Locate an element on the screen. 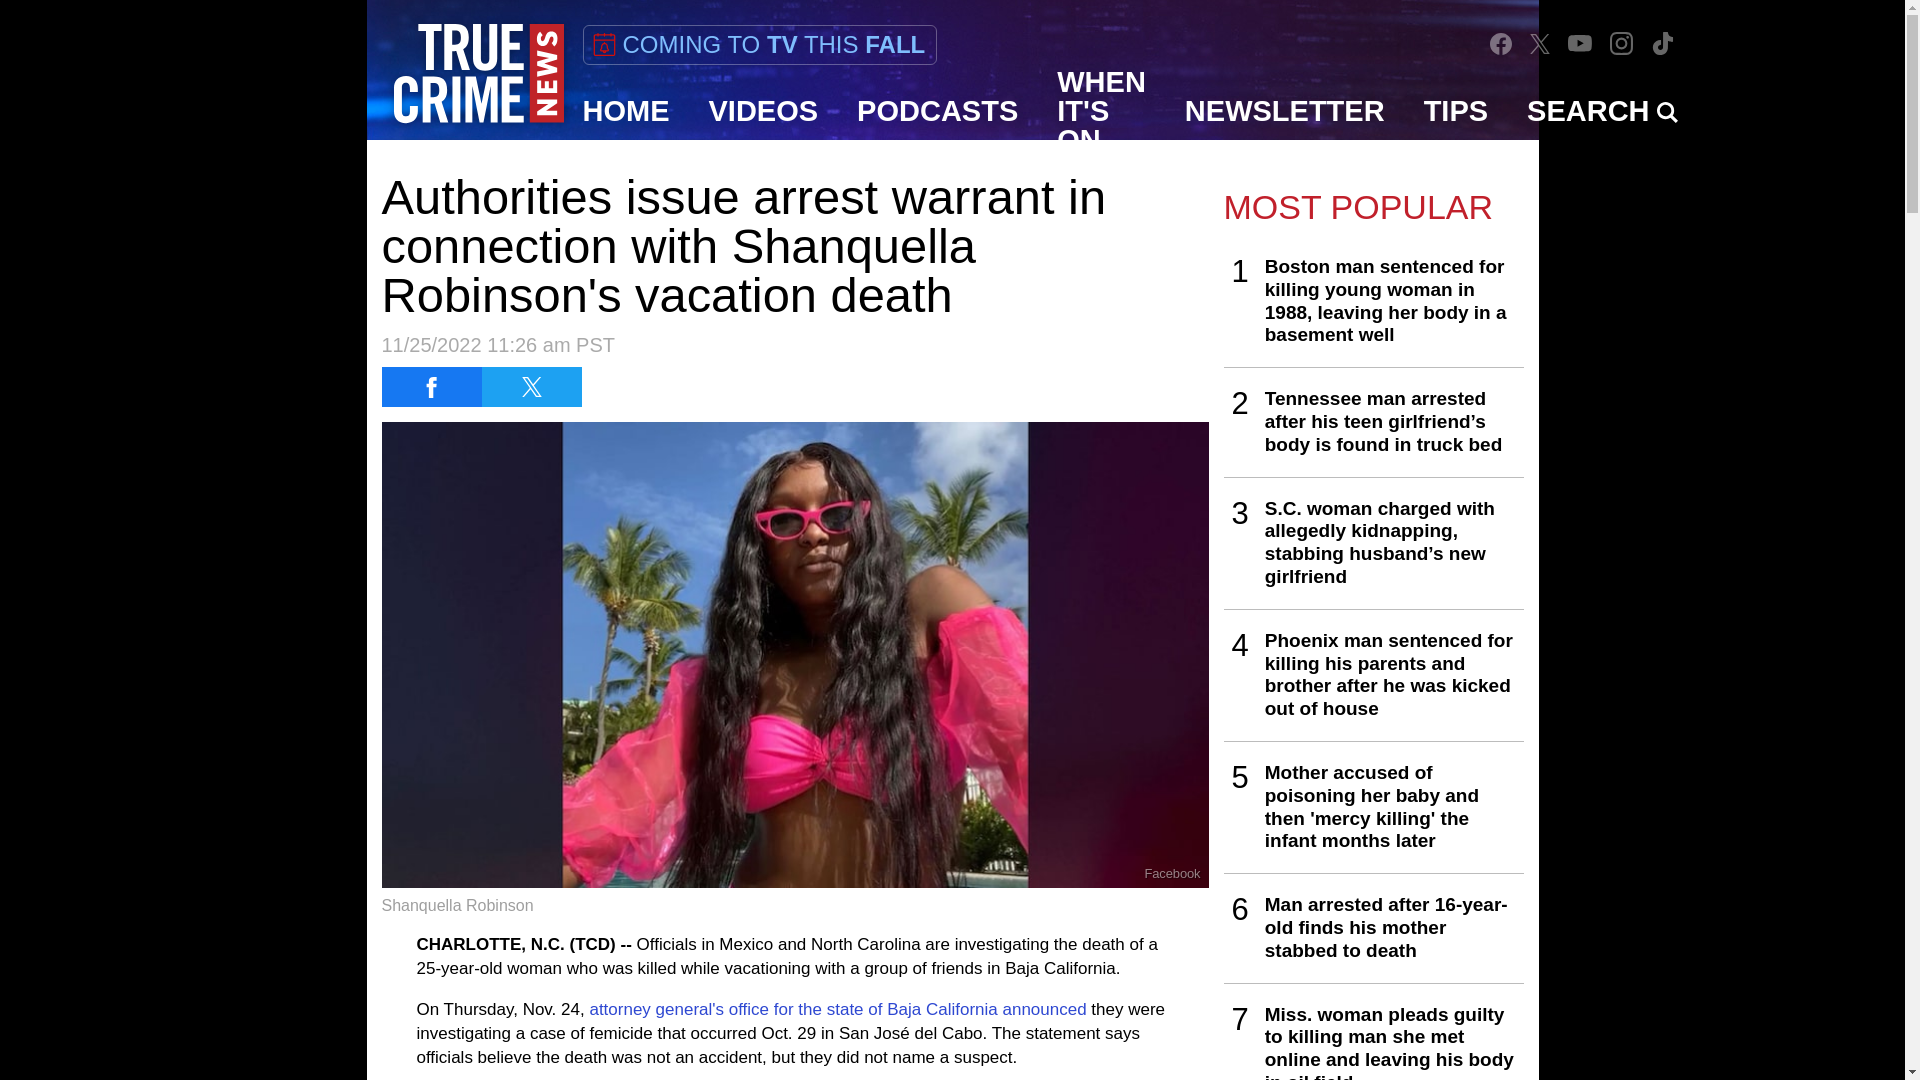 This screenshot has height=1080, width=1920. YouTube is located at coordinates (1580, 42).